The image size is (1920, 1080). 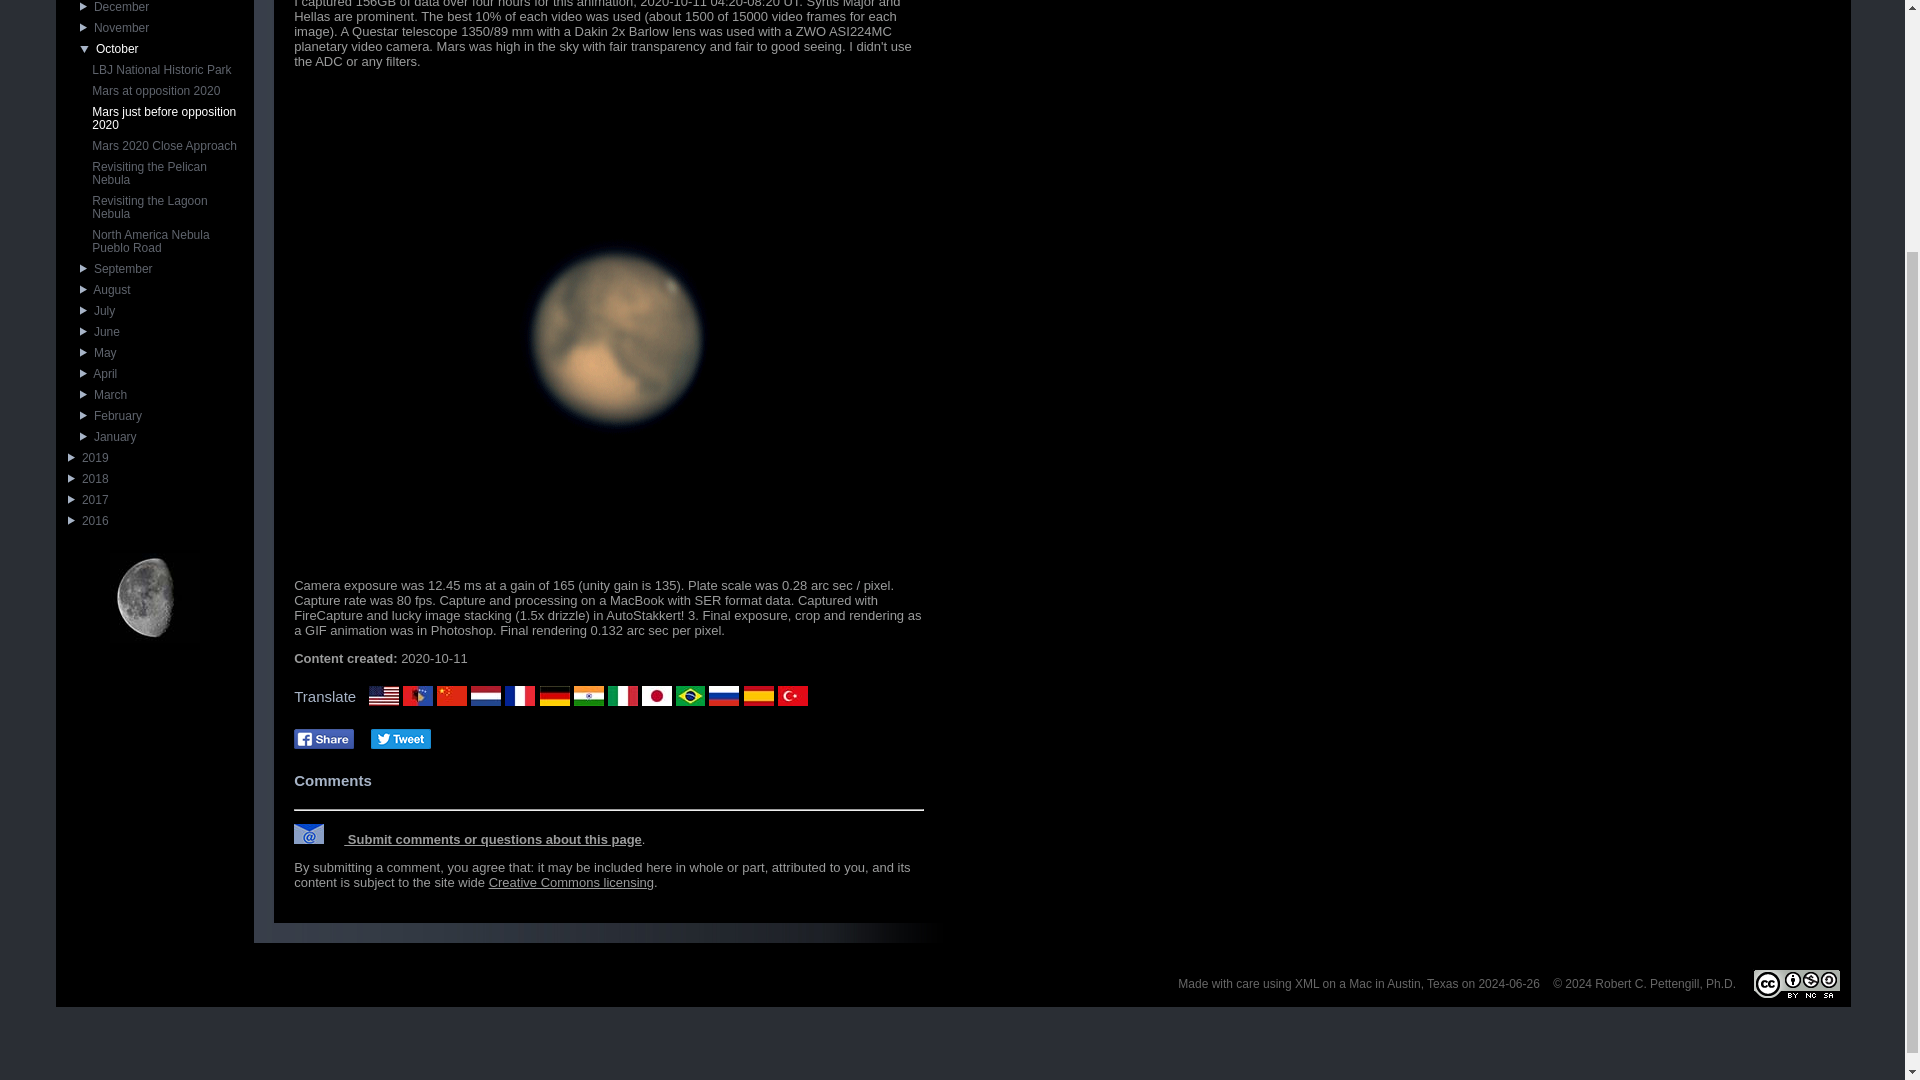 I want to click on automatic Italian translation, so click(x=622, y=696).